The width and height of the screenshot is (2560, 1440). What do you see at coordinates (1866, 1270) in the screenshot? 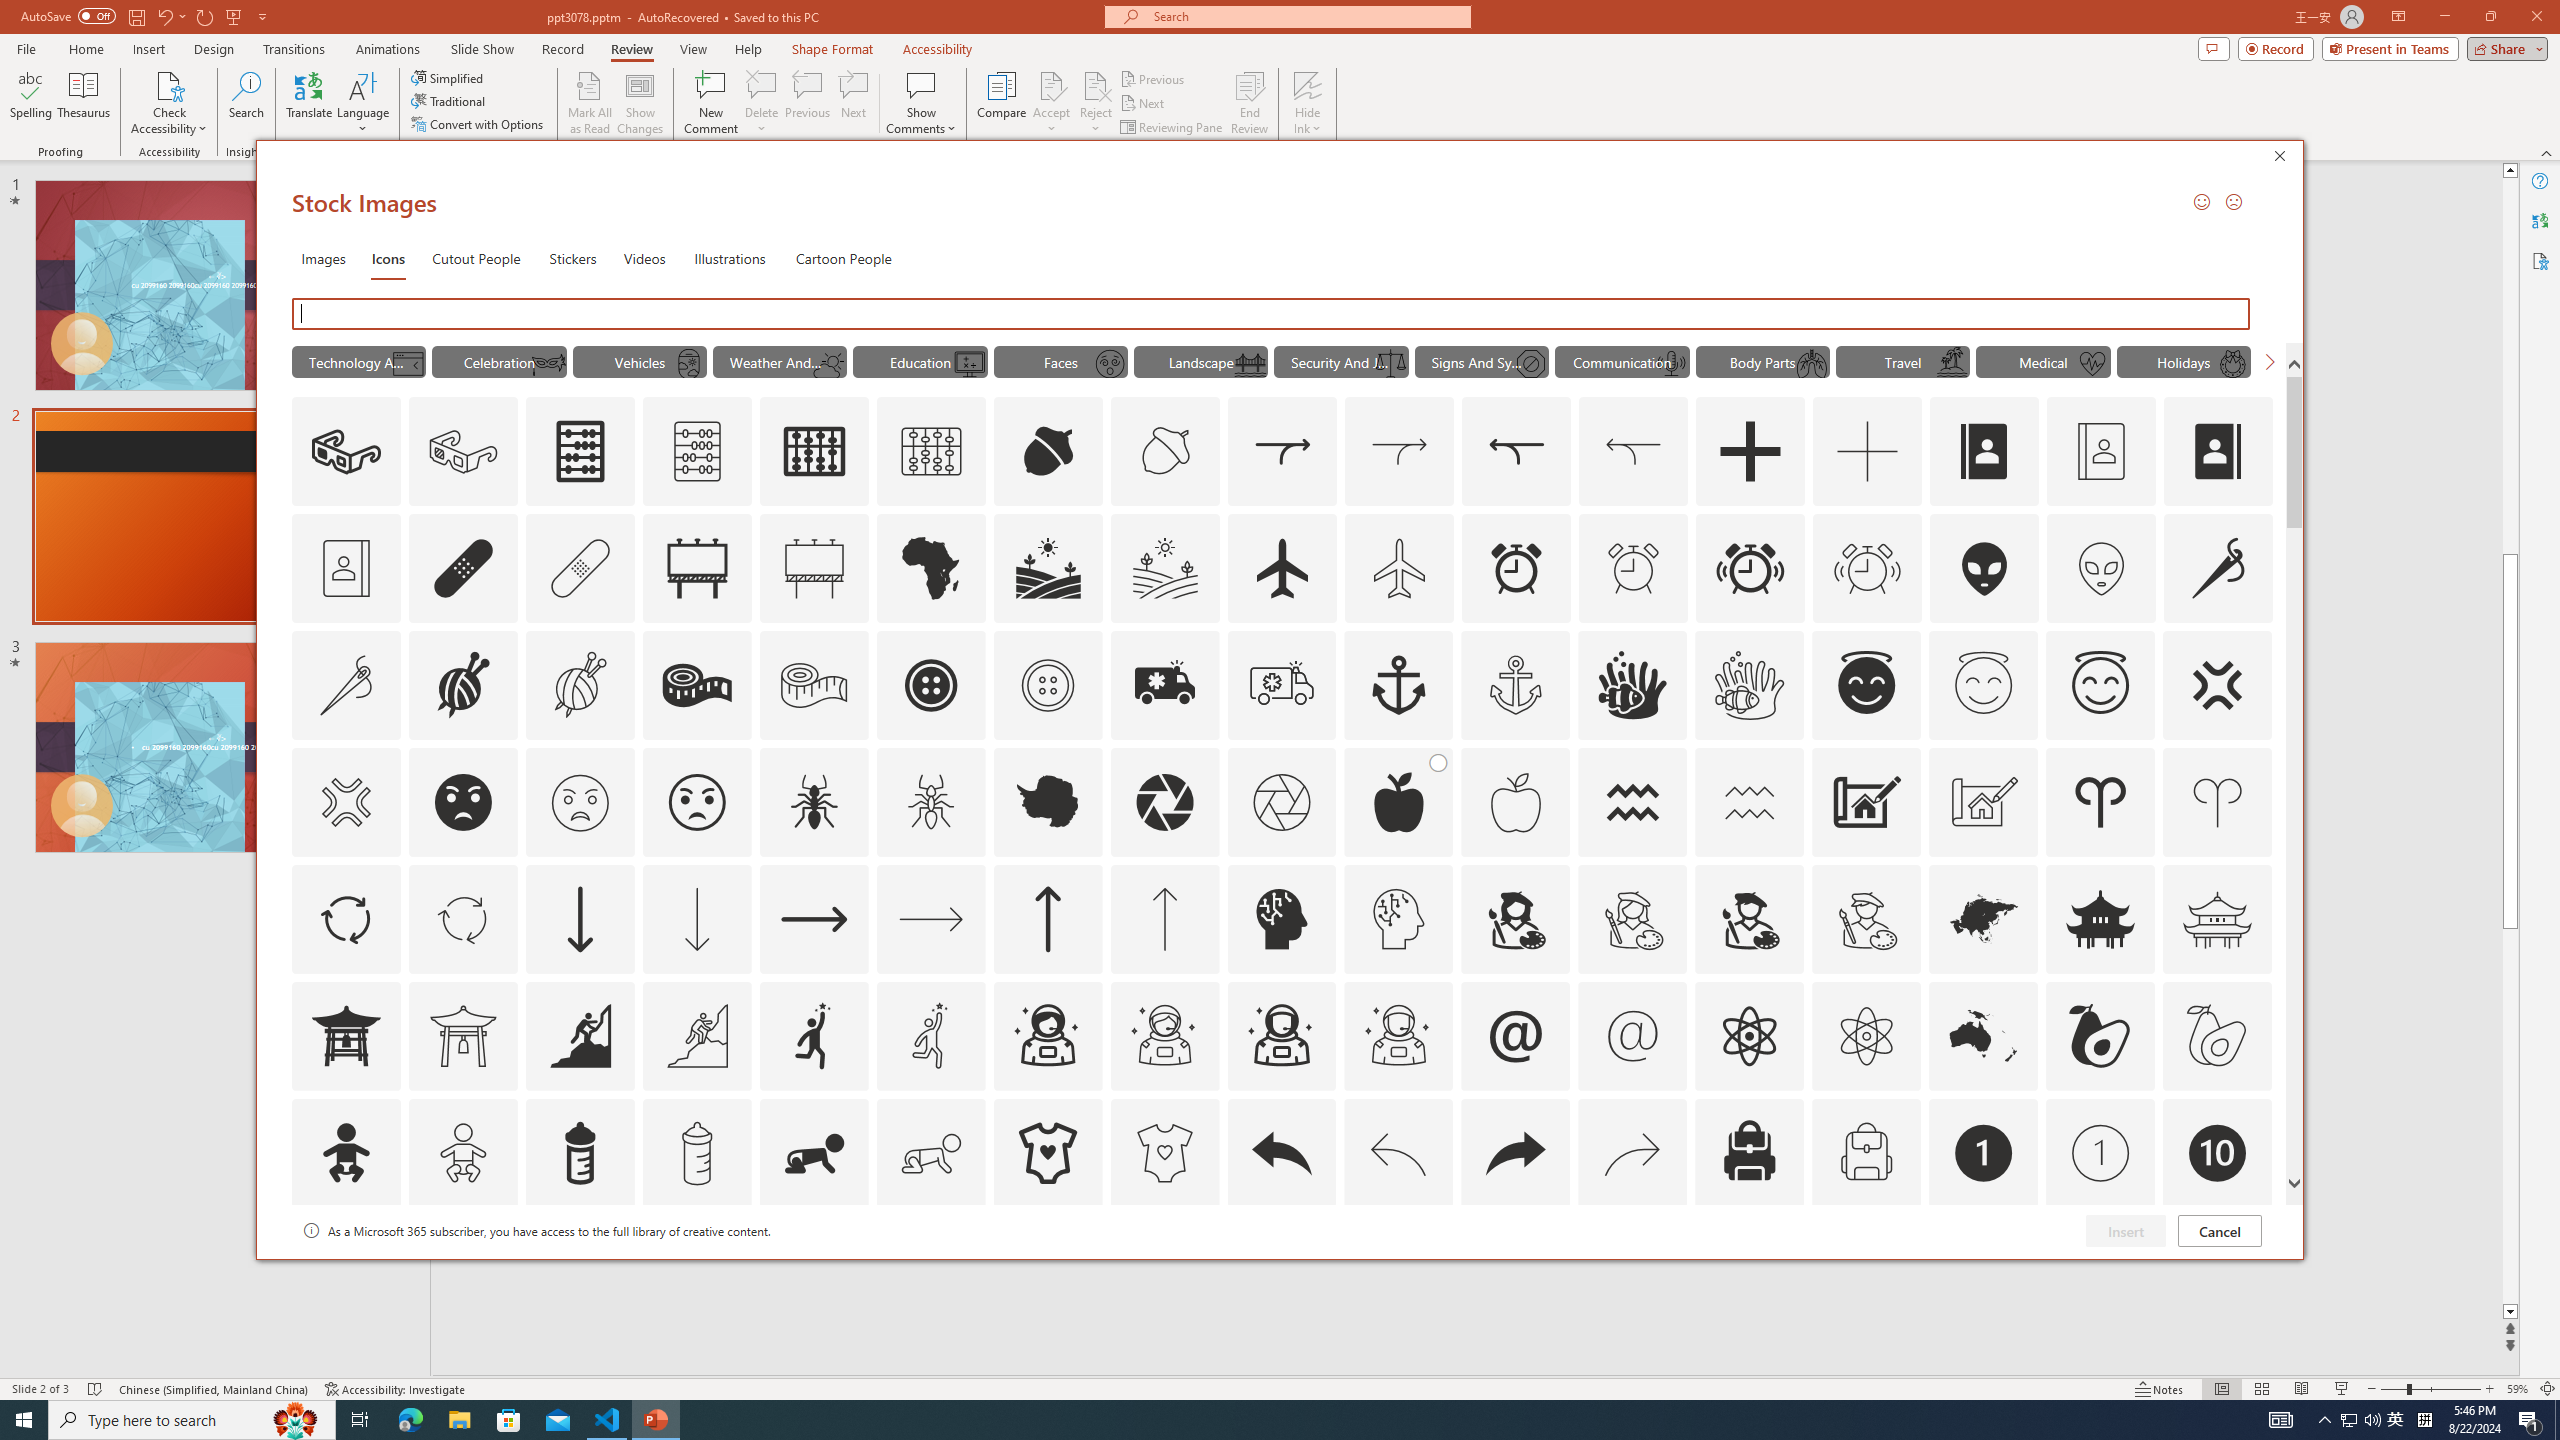
I see `AutomationID: Icons_Badge8` at bounding box center [1866, 1270].